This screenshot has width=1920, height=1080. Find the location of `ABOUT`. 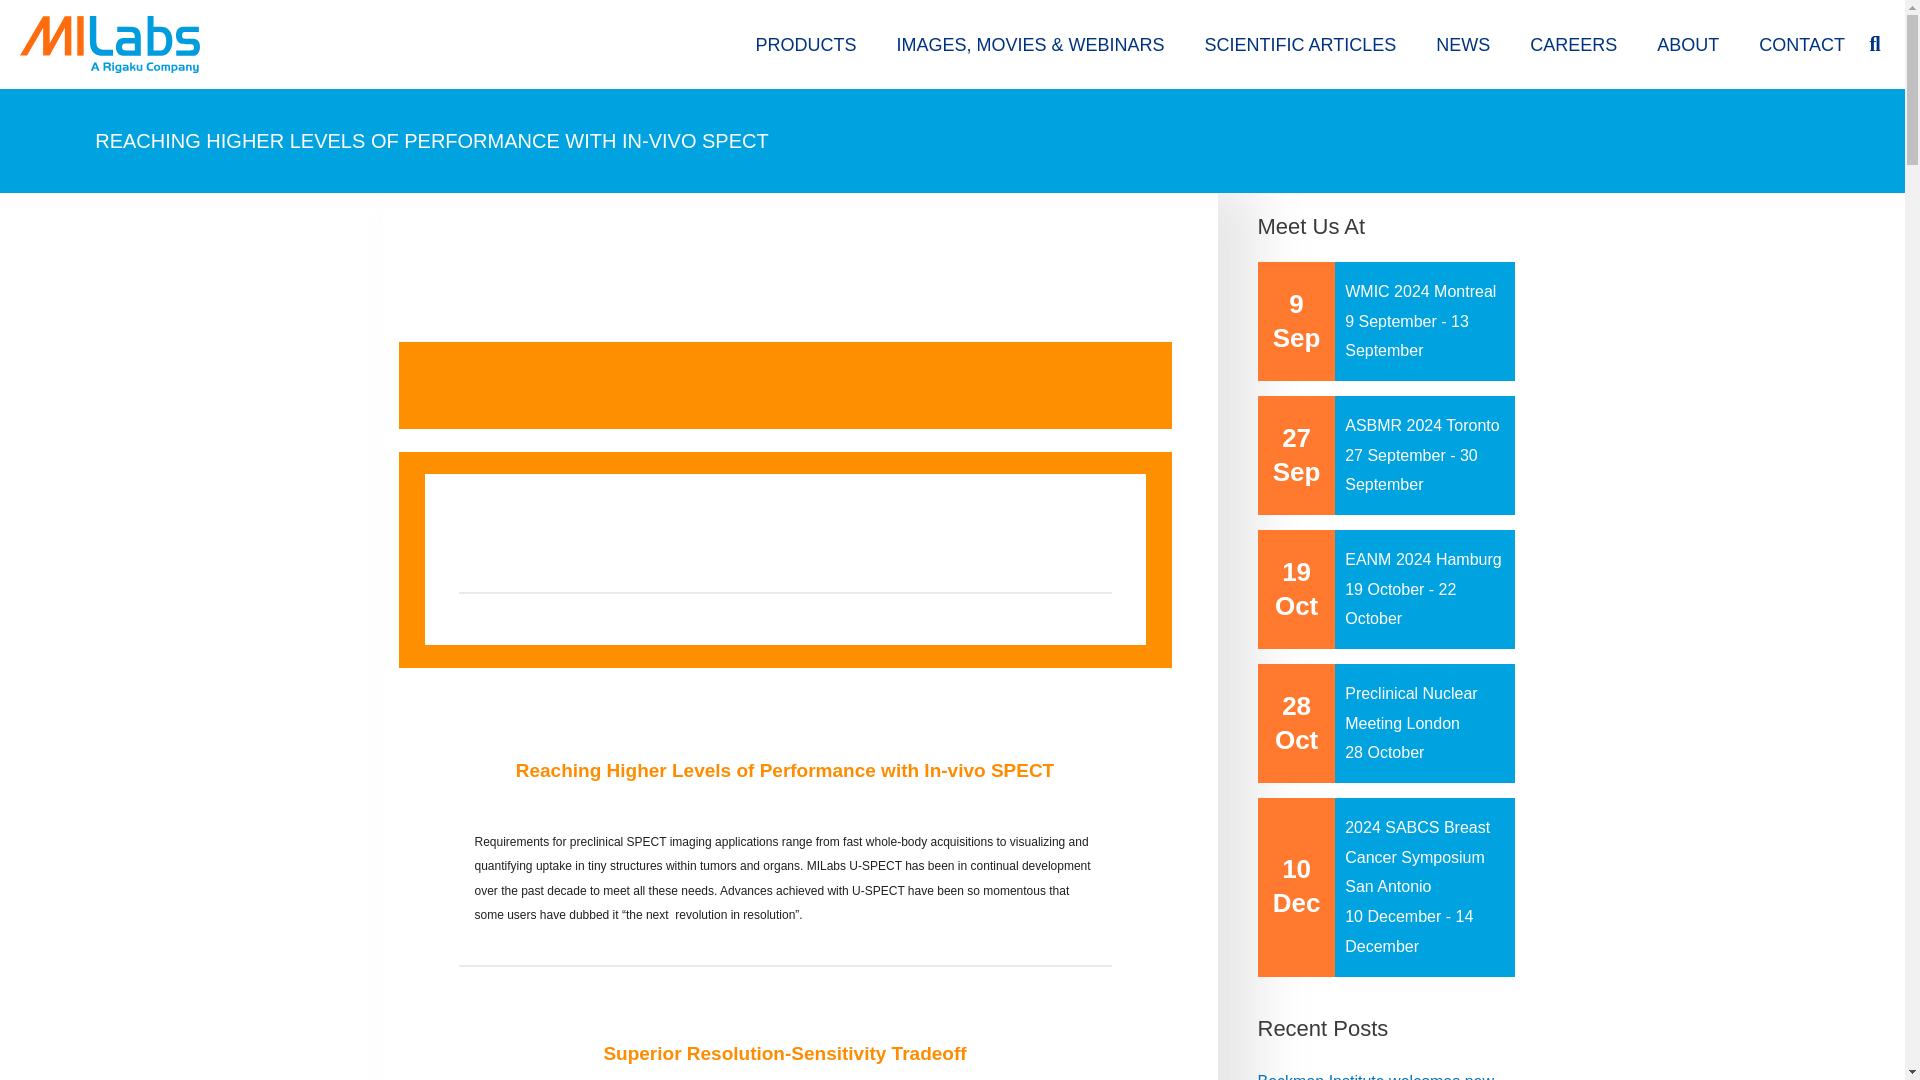

ABOUT is located at coordinates (1688, 44).